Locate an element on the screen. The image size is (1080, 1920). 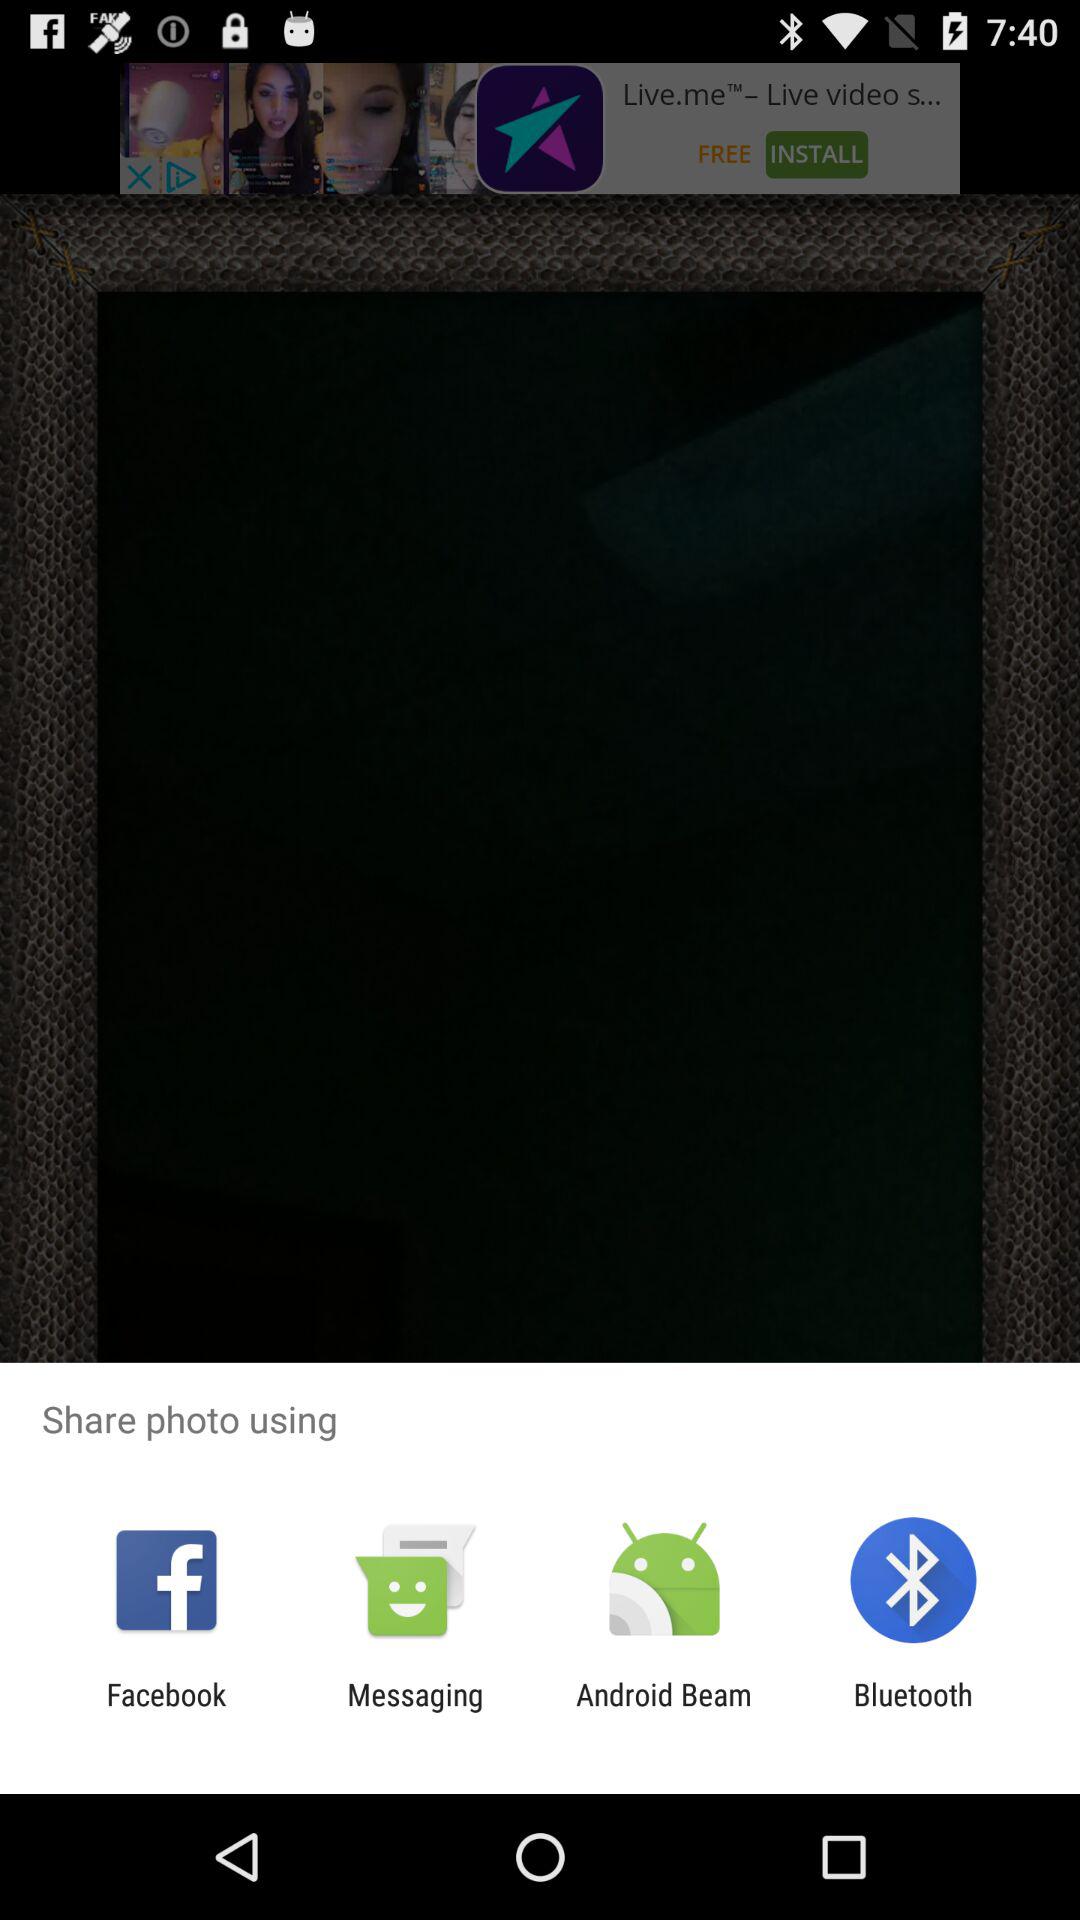
open bluetooth app is located at coordinates (912, 1712).